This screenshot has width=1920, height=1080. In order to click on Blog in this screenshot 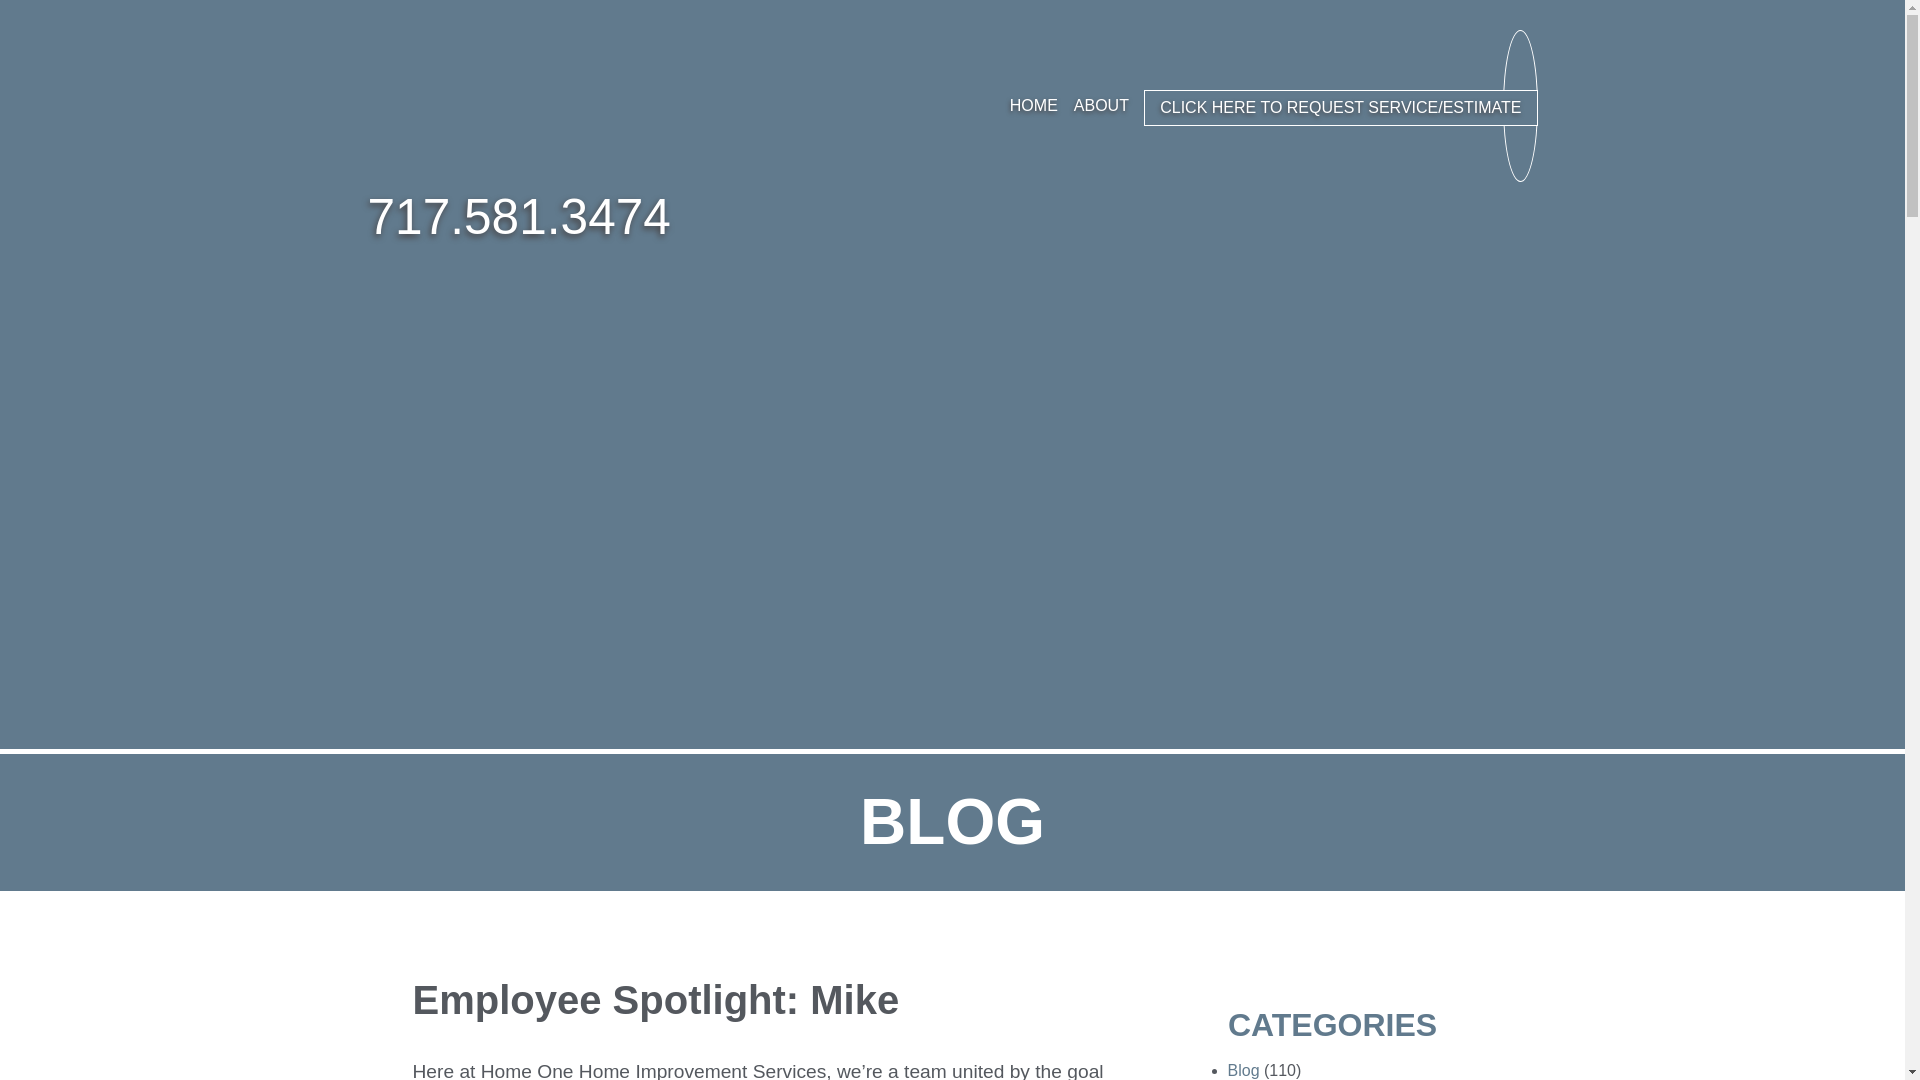, I will do `click(1244, 1070)`.